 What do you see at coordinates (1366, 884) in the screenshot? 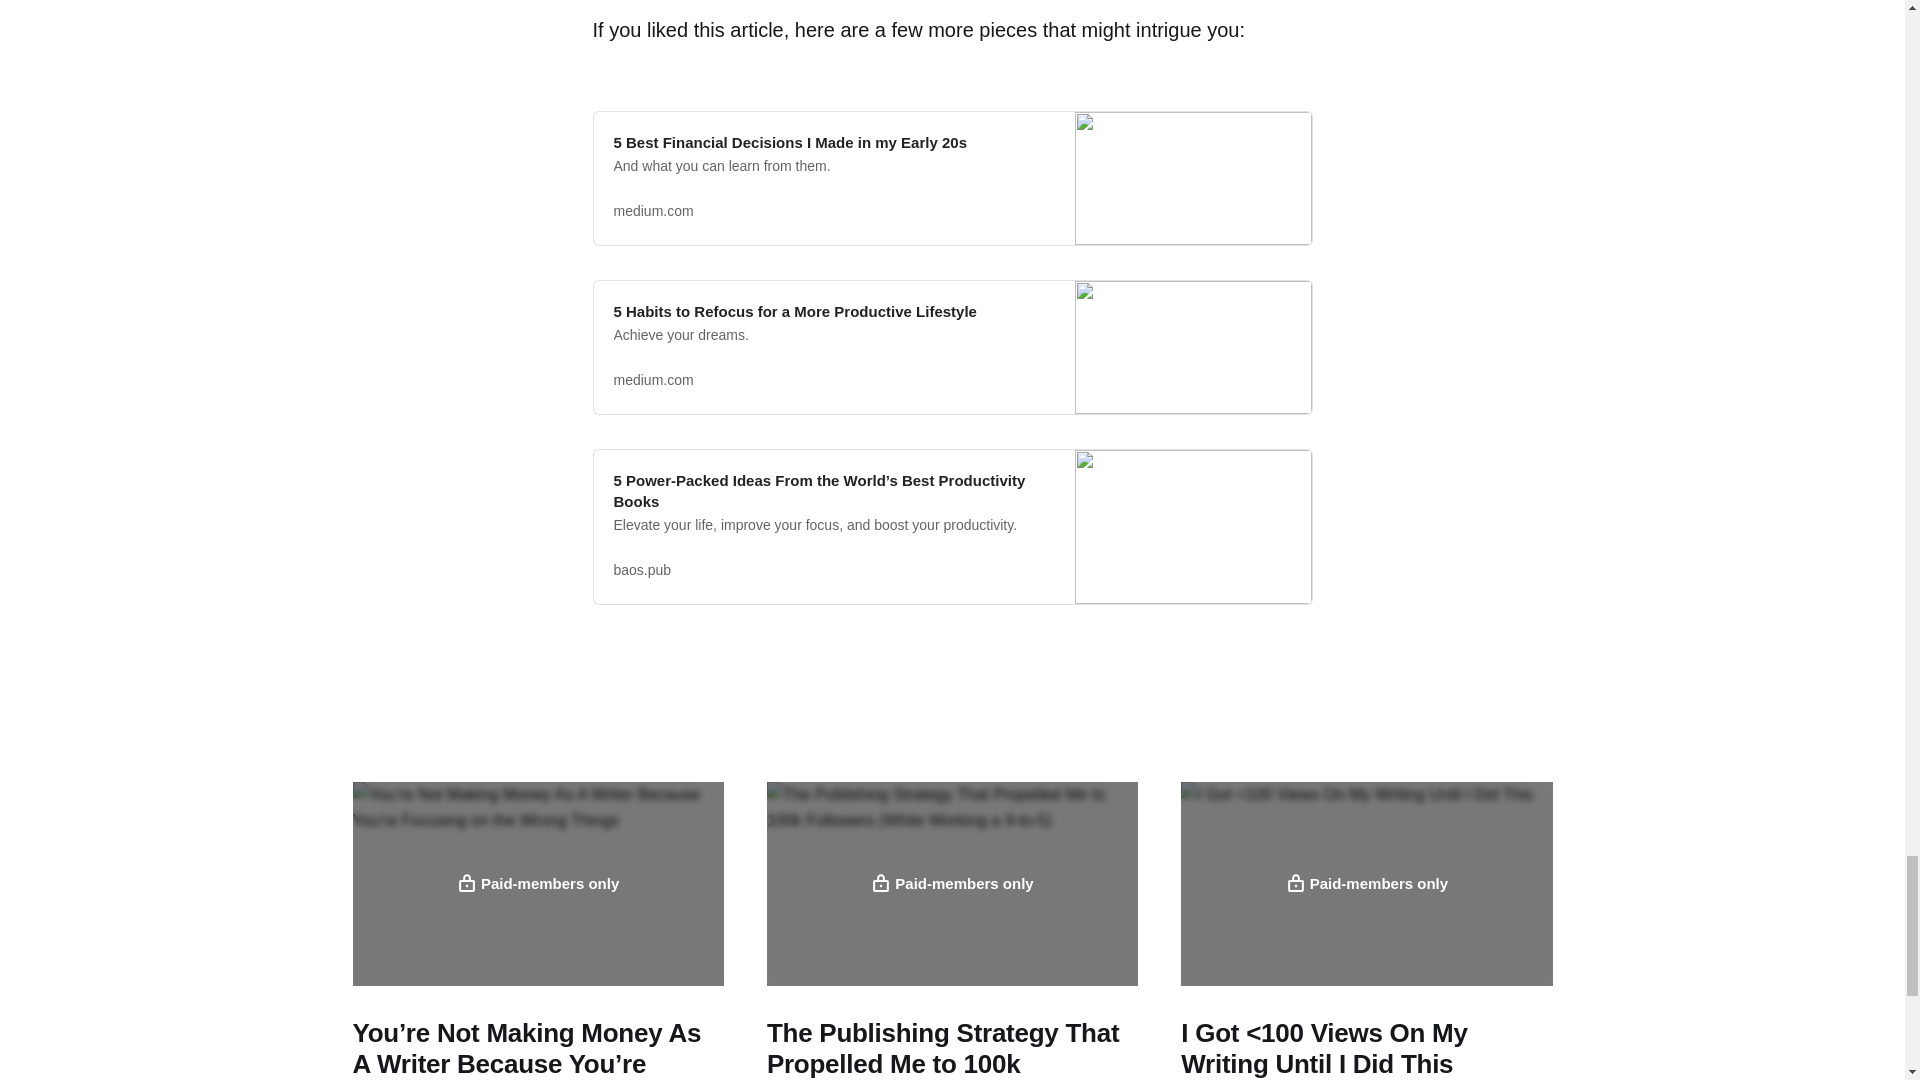
I see `Paid-members only` at bounding box center [1366, 884].